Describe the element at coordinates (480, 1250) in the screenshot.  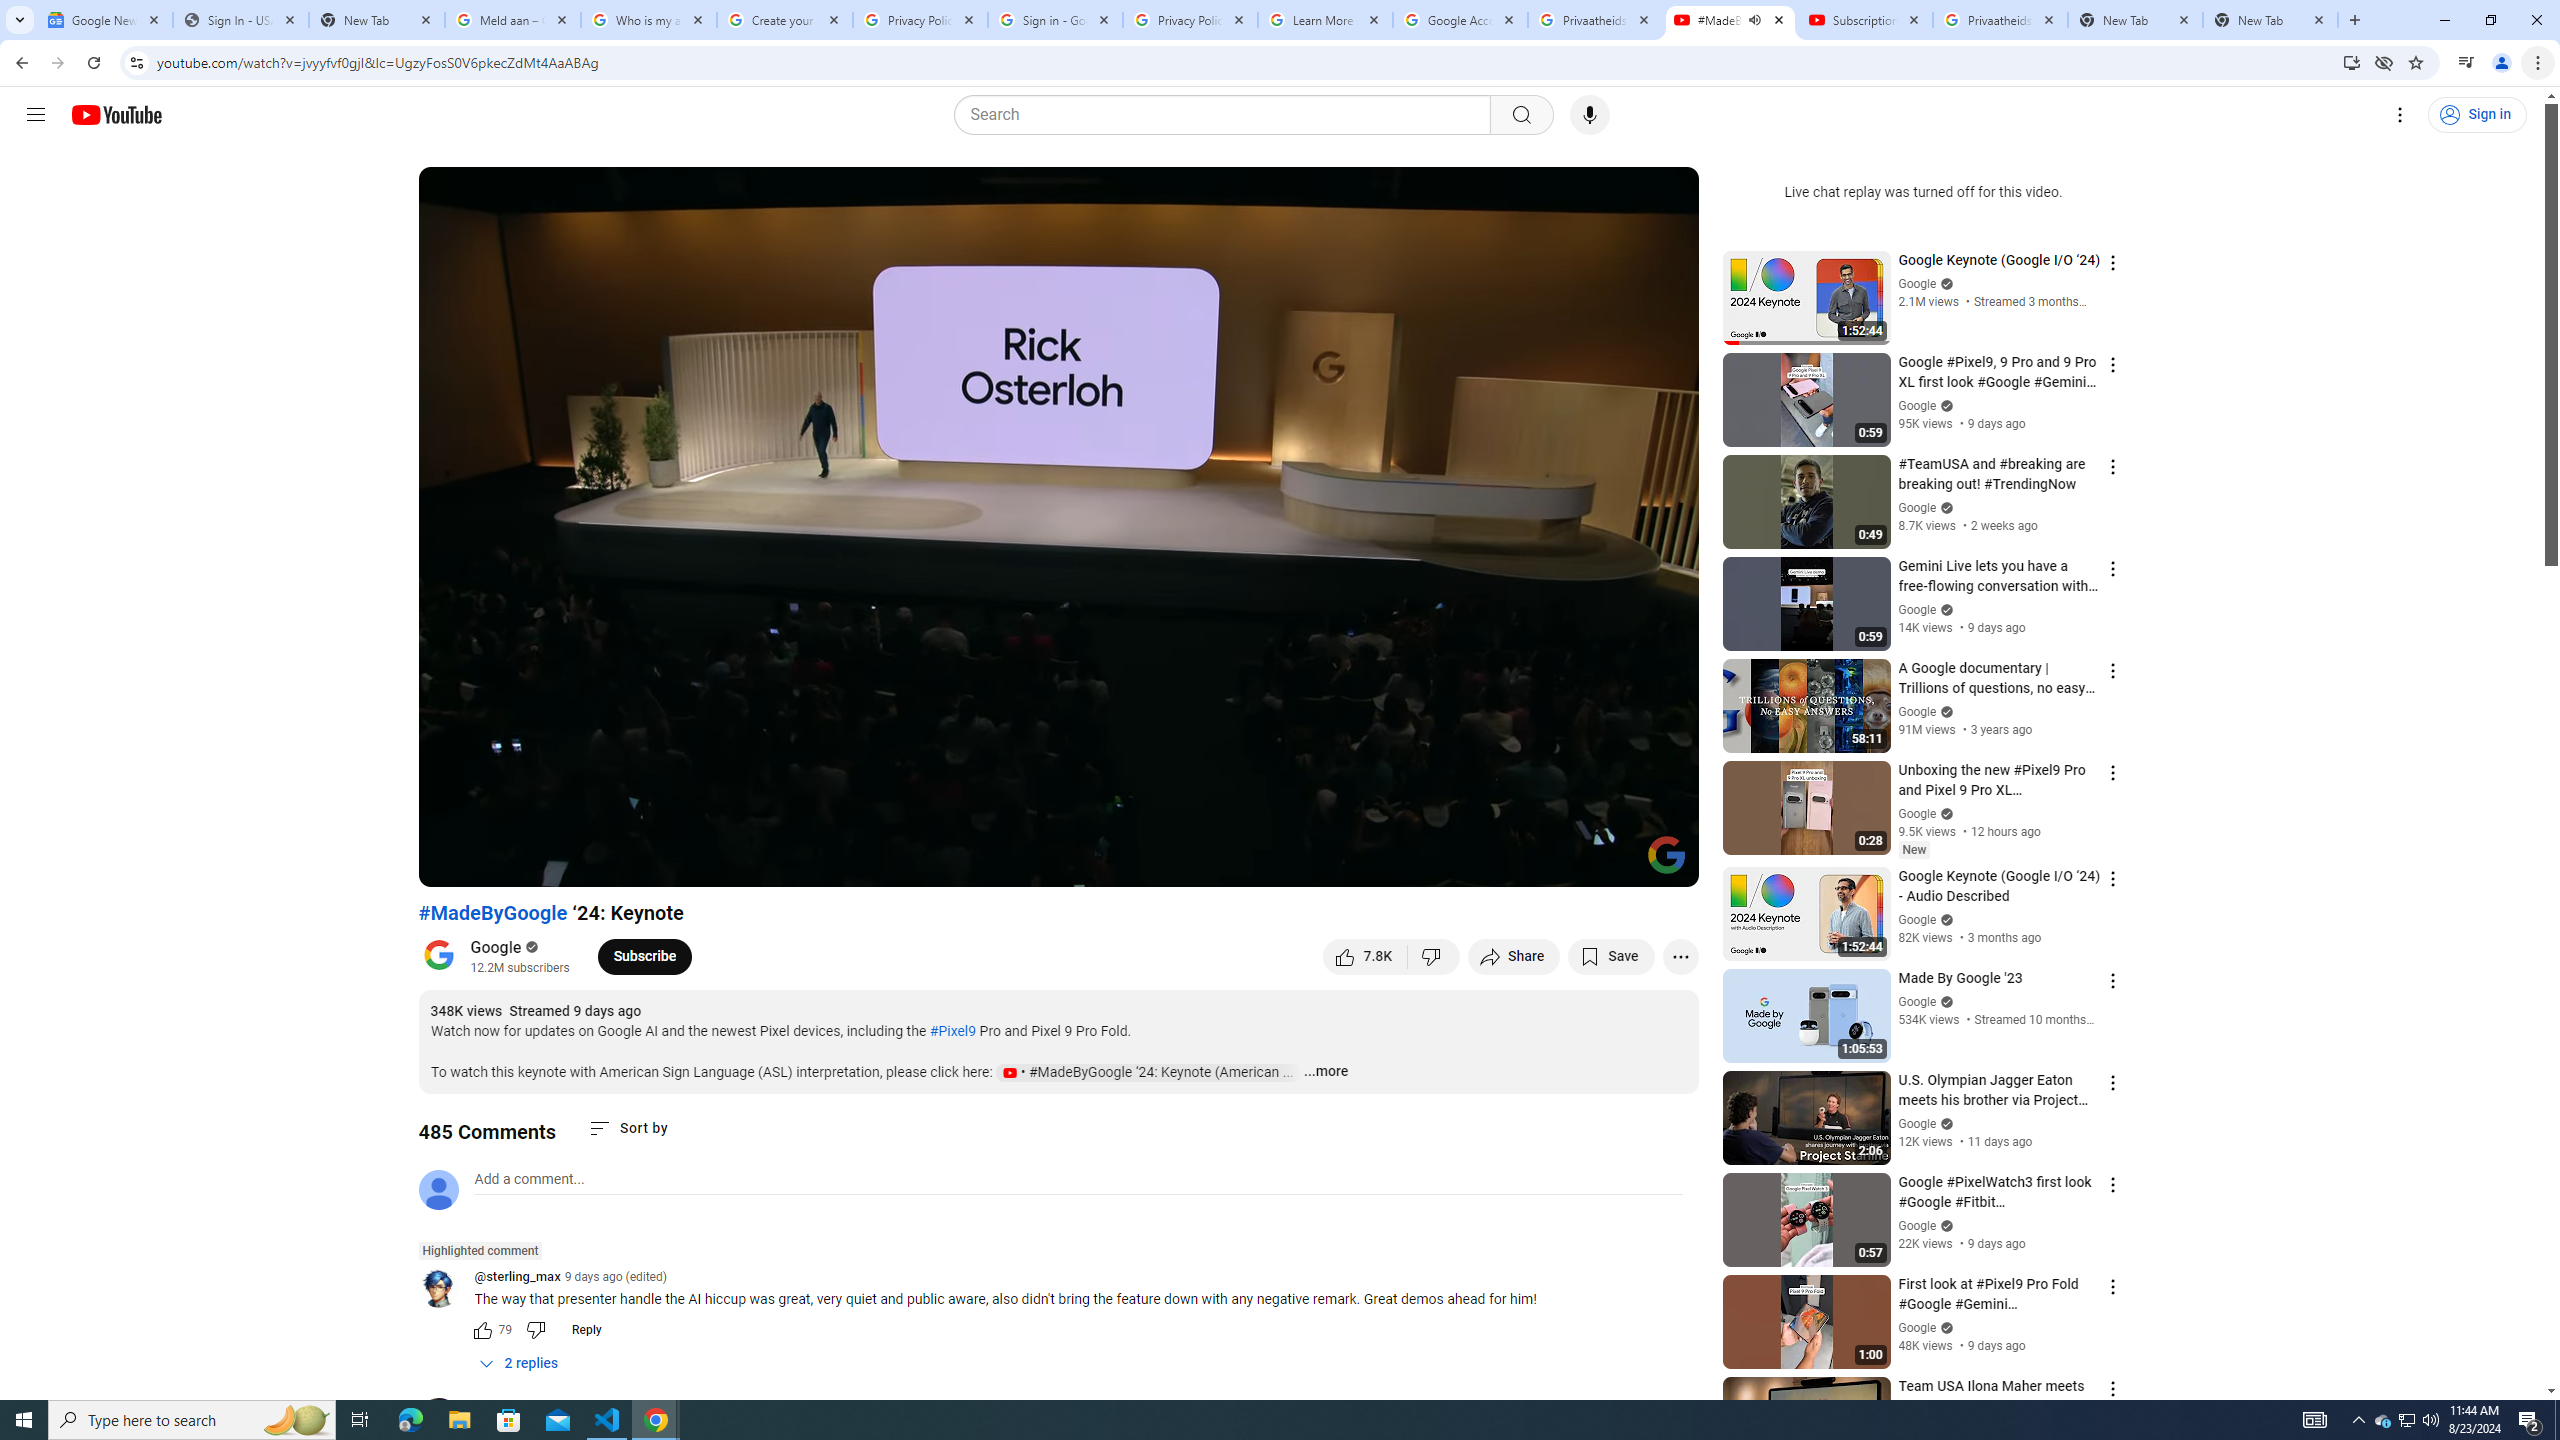
I see `Highlighted comment` at that location.